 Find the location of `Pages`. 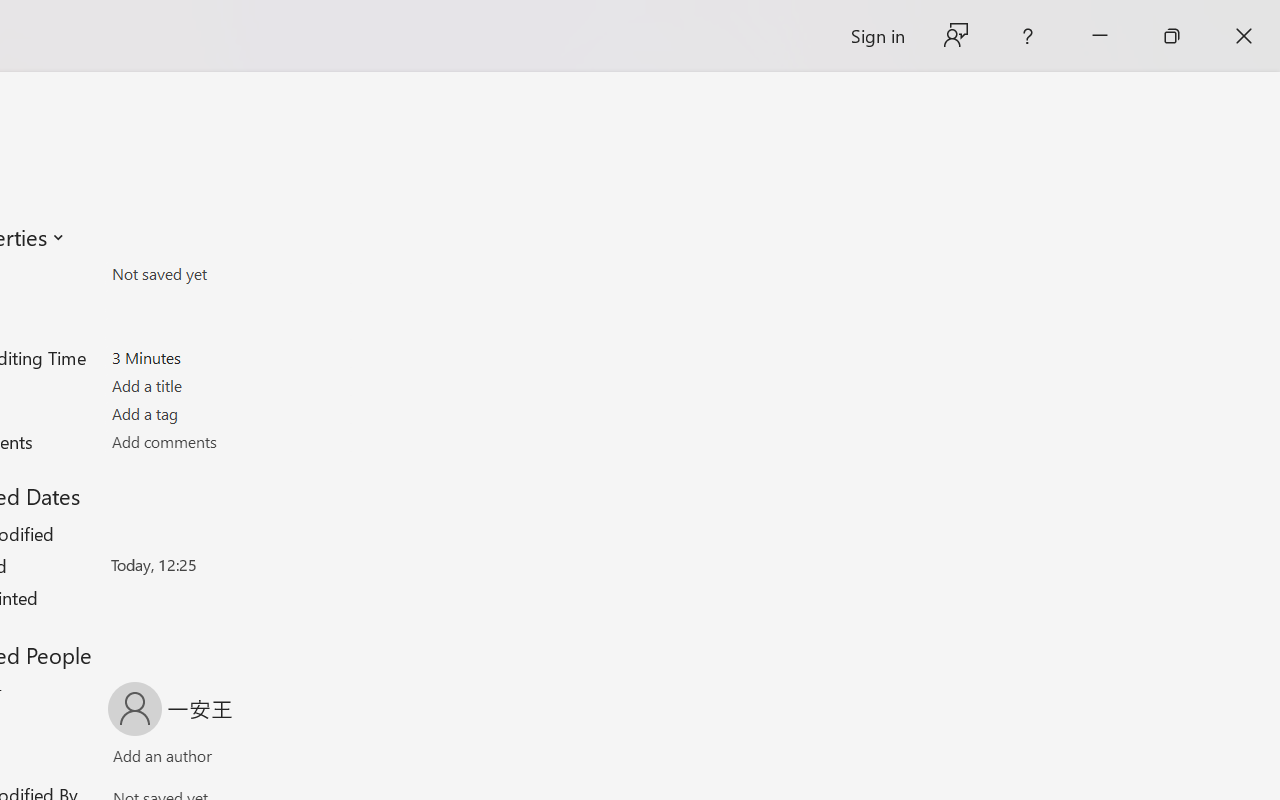

Pages is located at coordinates (228, 301).